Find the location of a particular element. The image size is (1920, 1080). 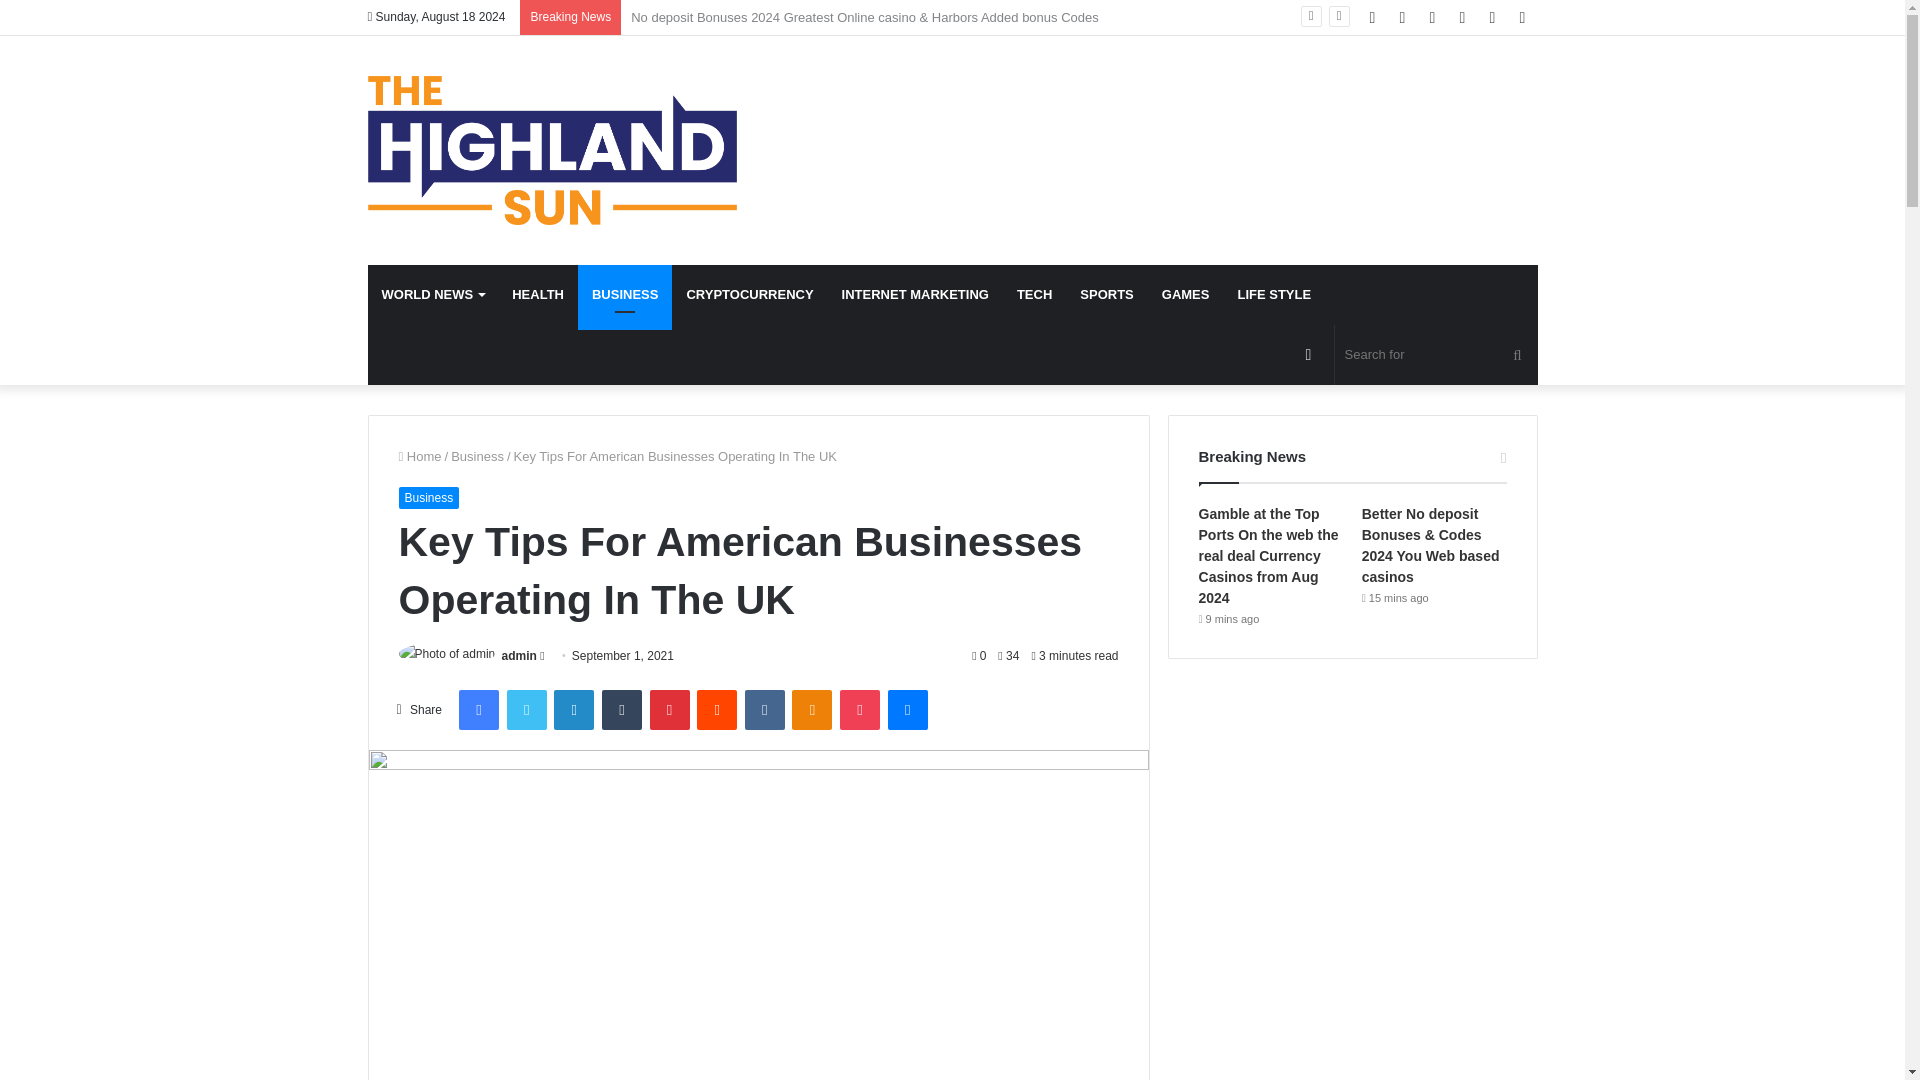

CRYPTOCURRENCY is located at coordinates (750, 294).